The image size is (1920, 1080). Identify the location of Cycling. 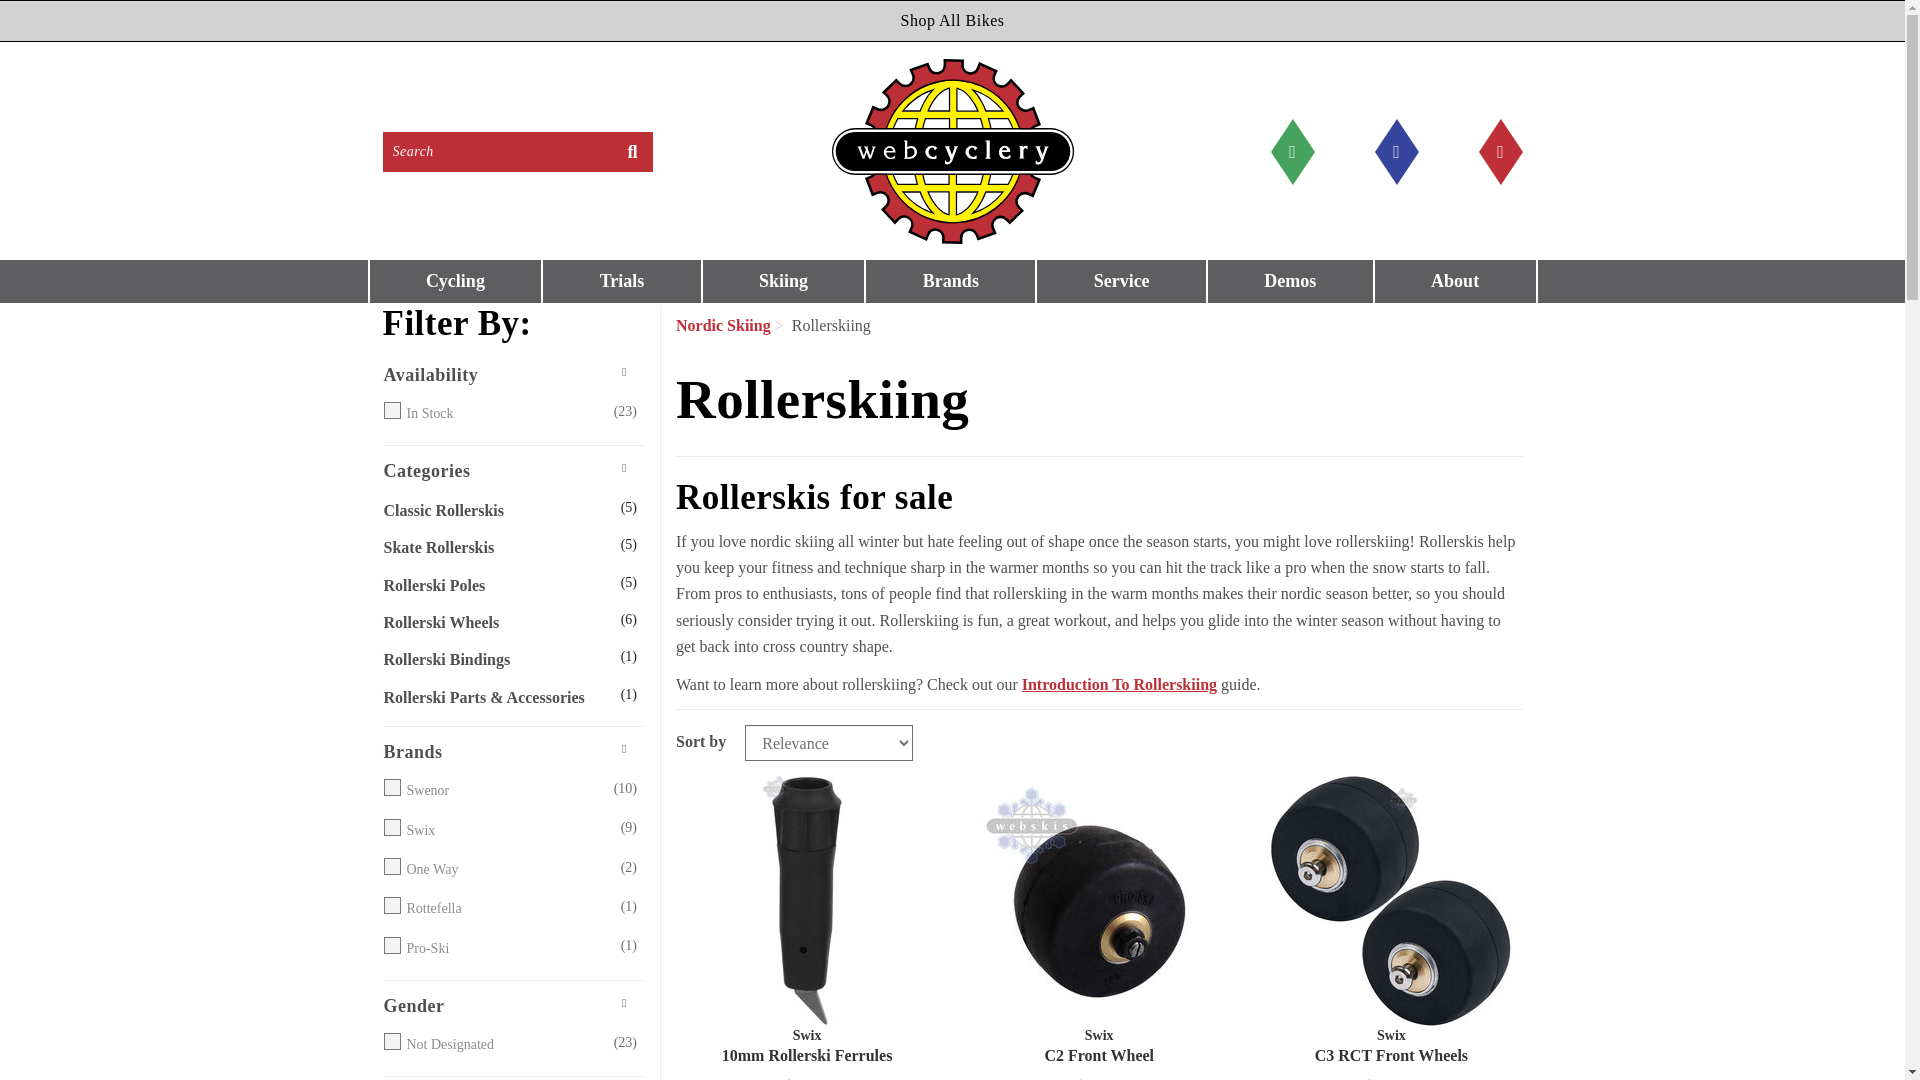
(456, 282).